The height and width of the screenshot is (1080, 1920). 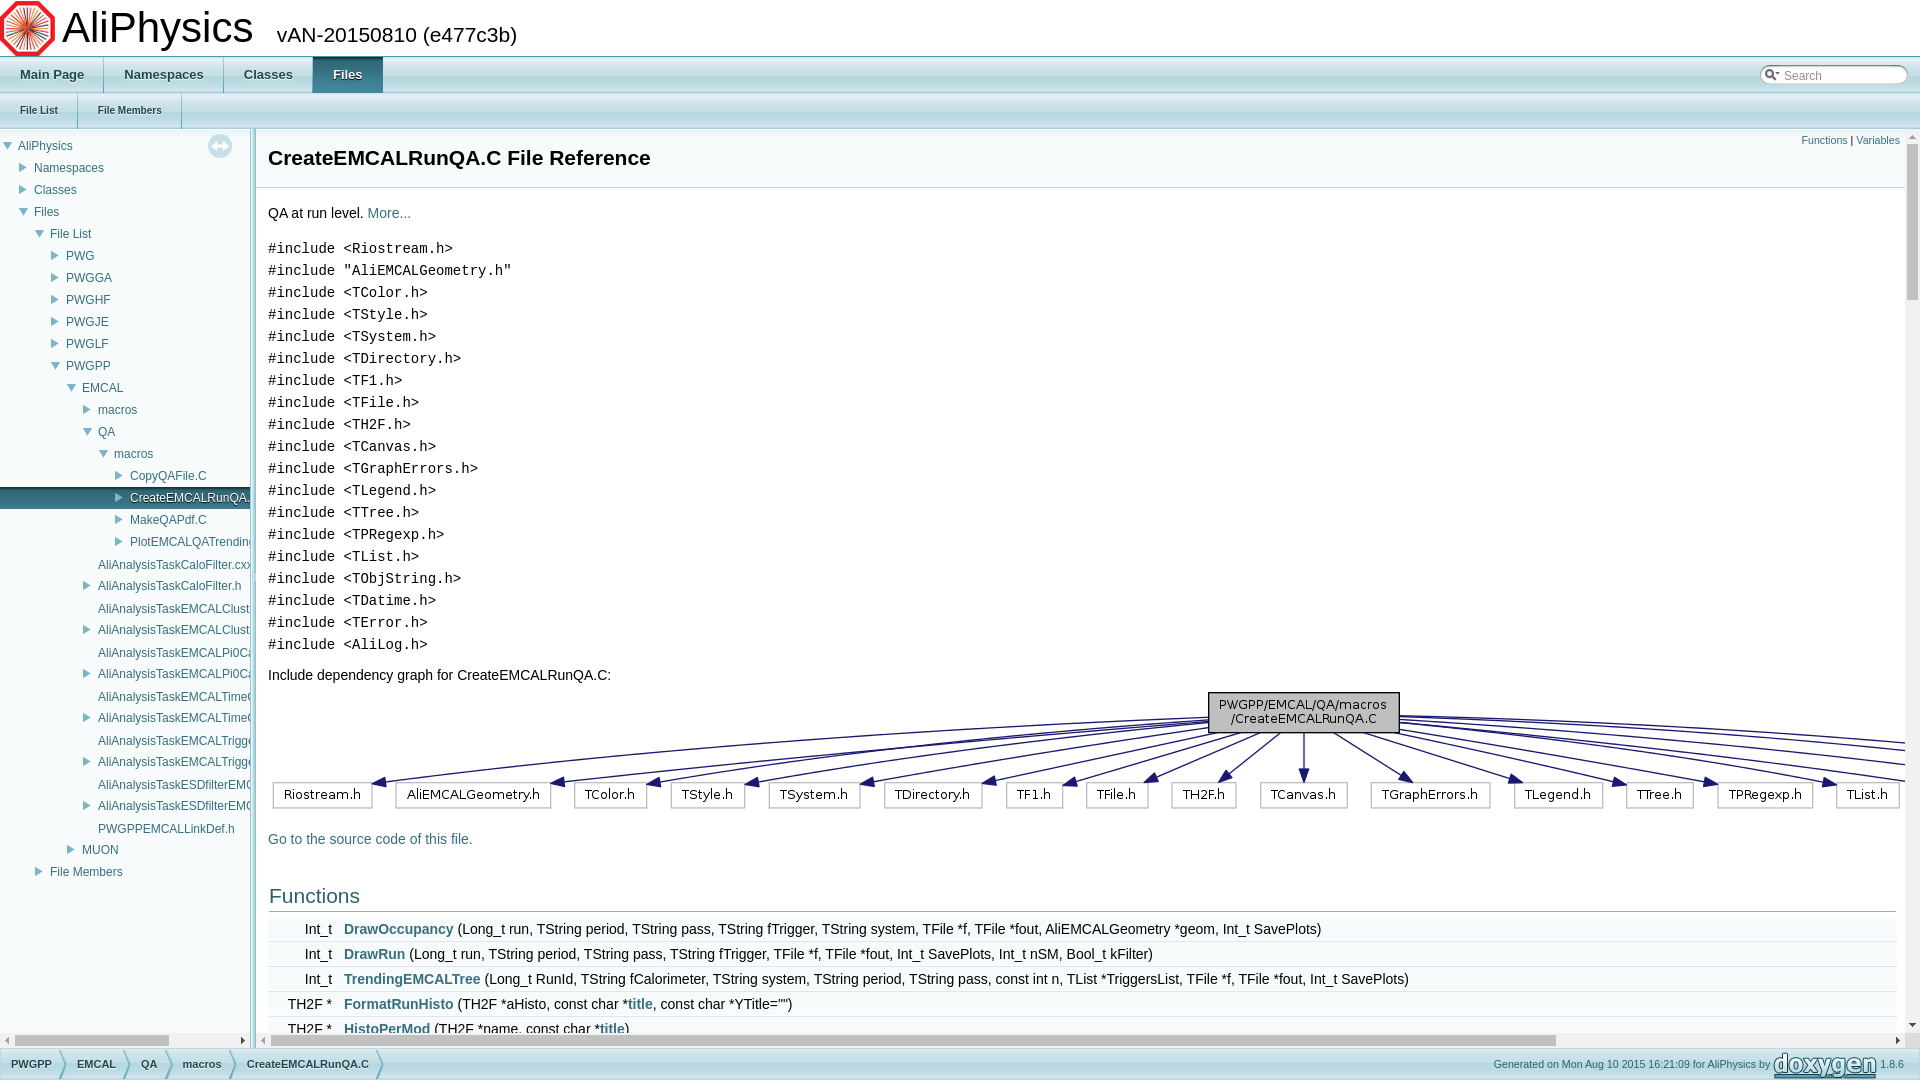 What do you see at coordinates (379, 1054) in the screenshot?
I see `AutoZoom` at bounding box center [379, 1054].